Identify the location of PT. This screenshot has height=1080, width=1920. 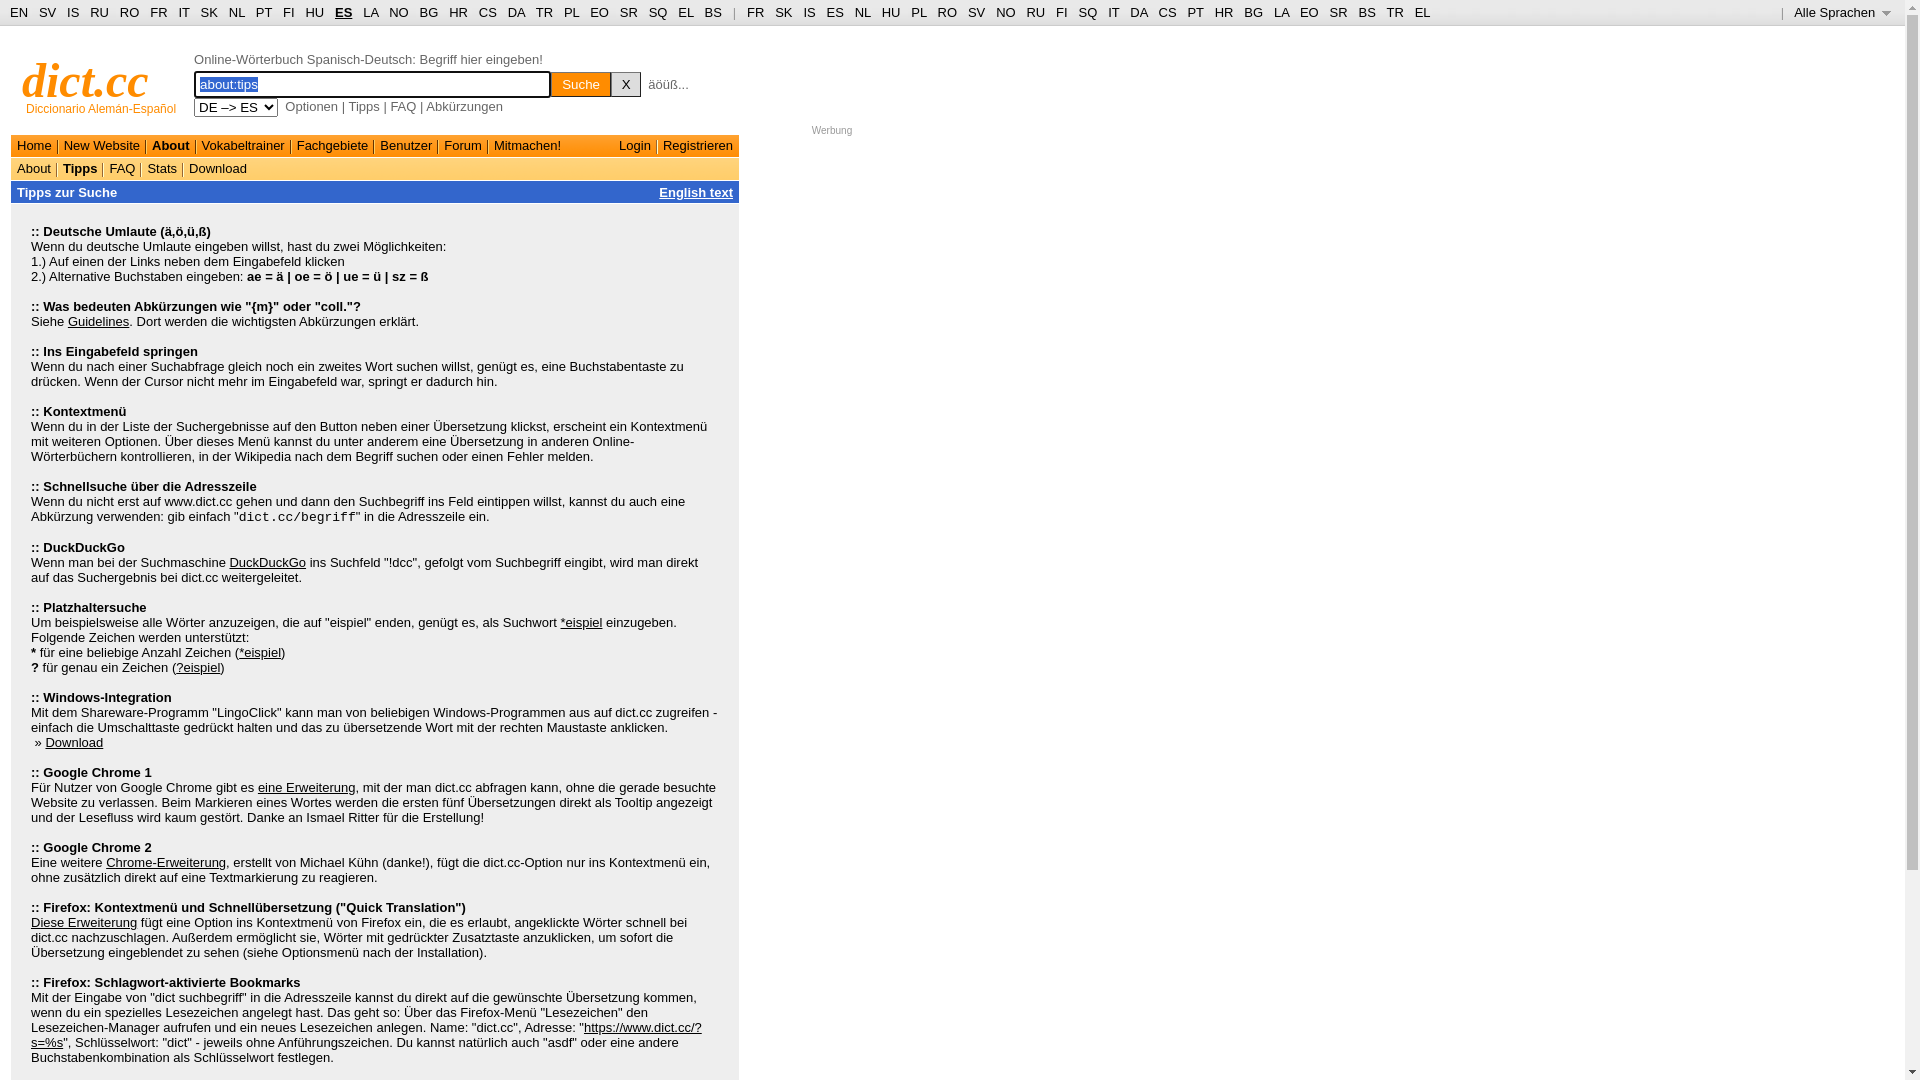
(264, 12).